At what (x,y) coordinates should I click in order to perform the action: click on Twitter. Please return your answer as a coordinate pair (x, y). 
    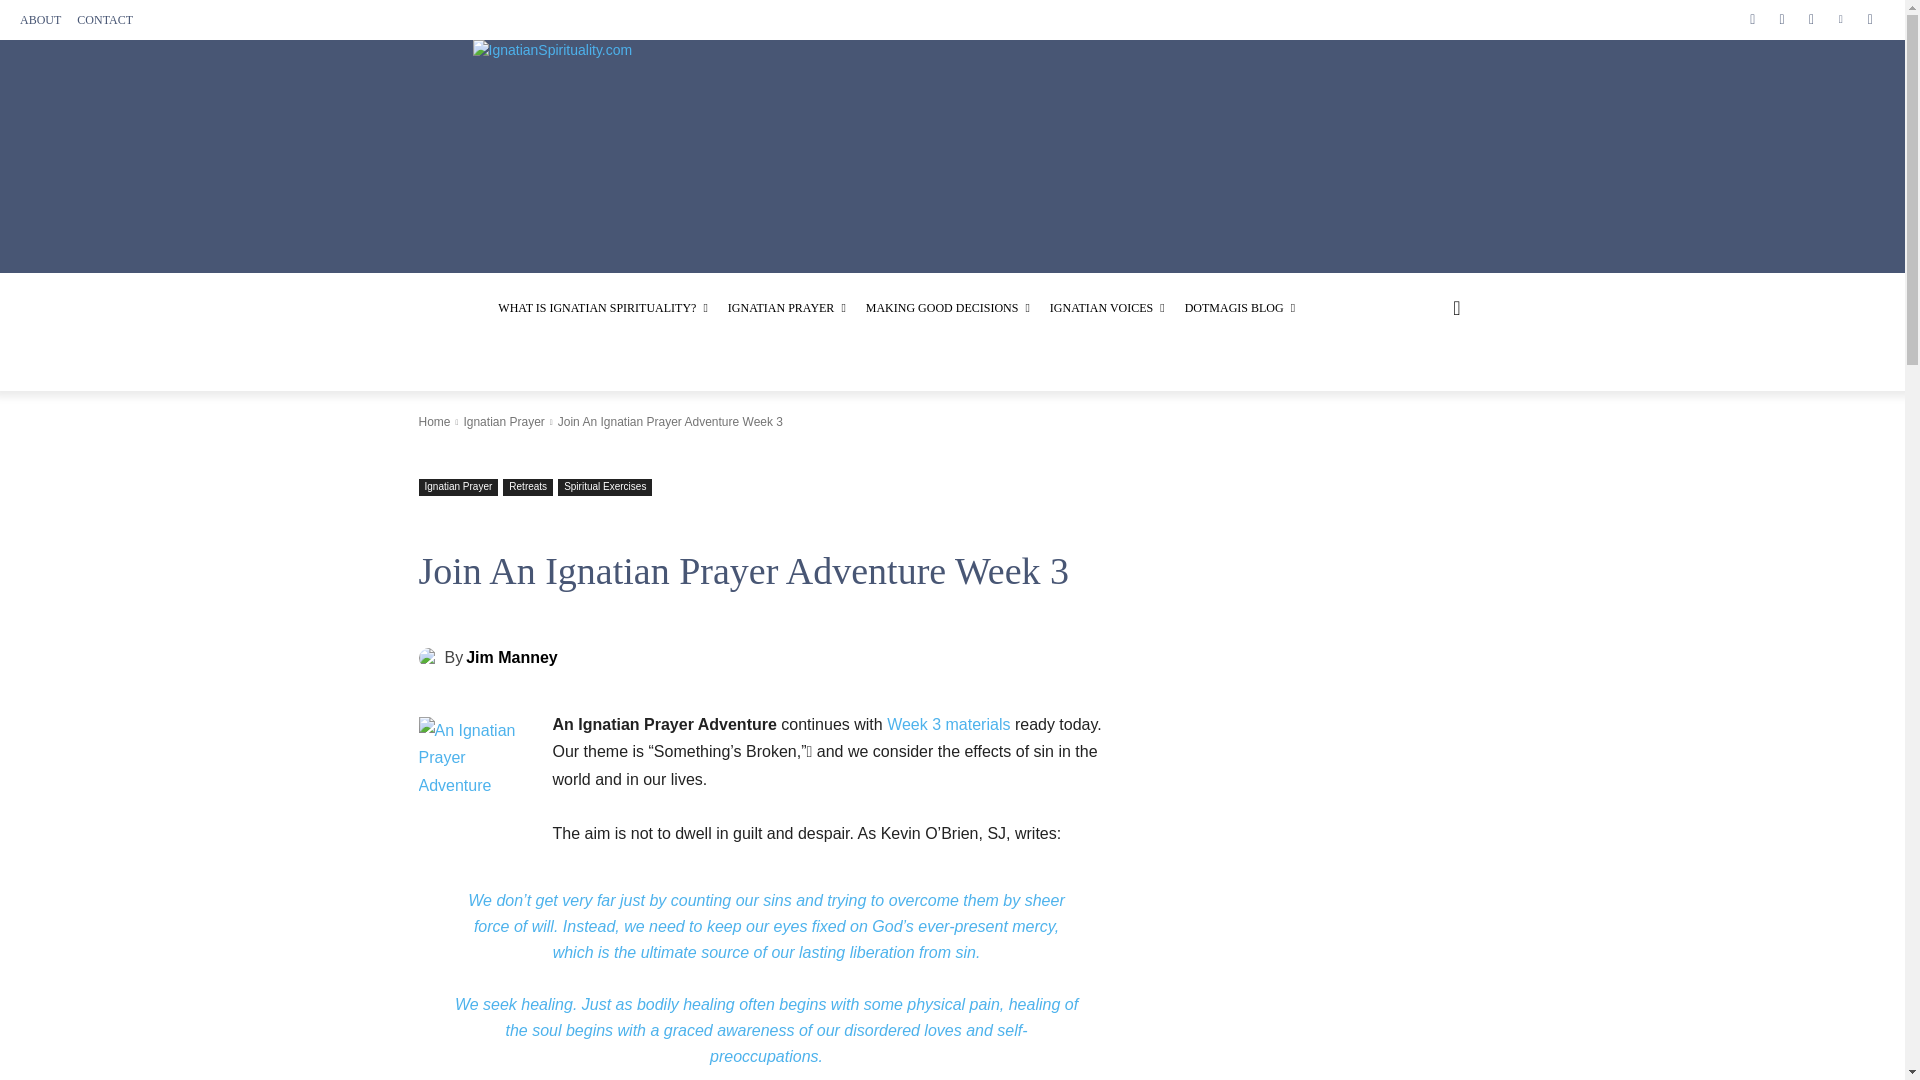
    Looking at the image, I should click on (1811, 19).